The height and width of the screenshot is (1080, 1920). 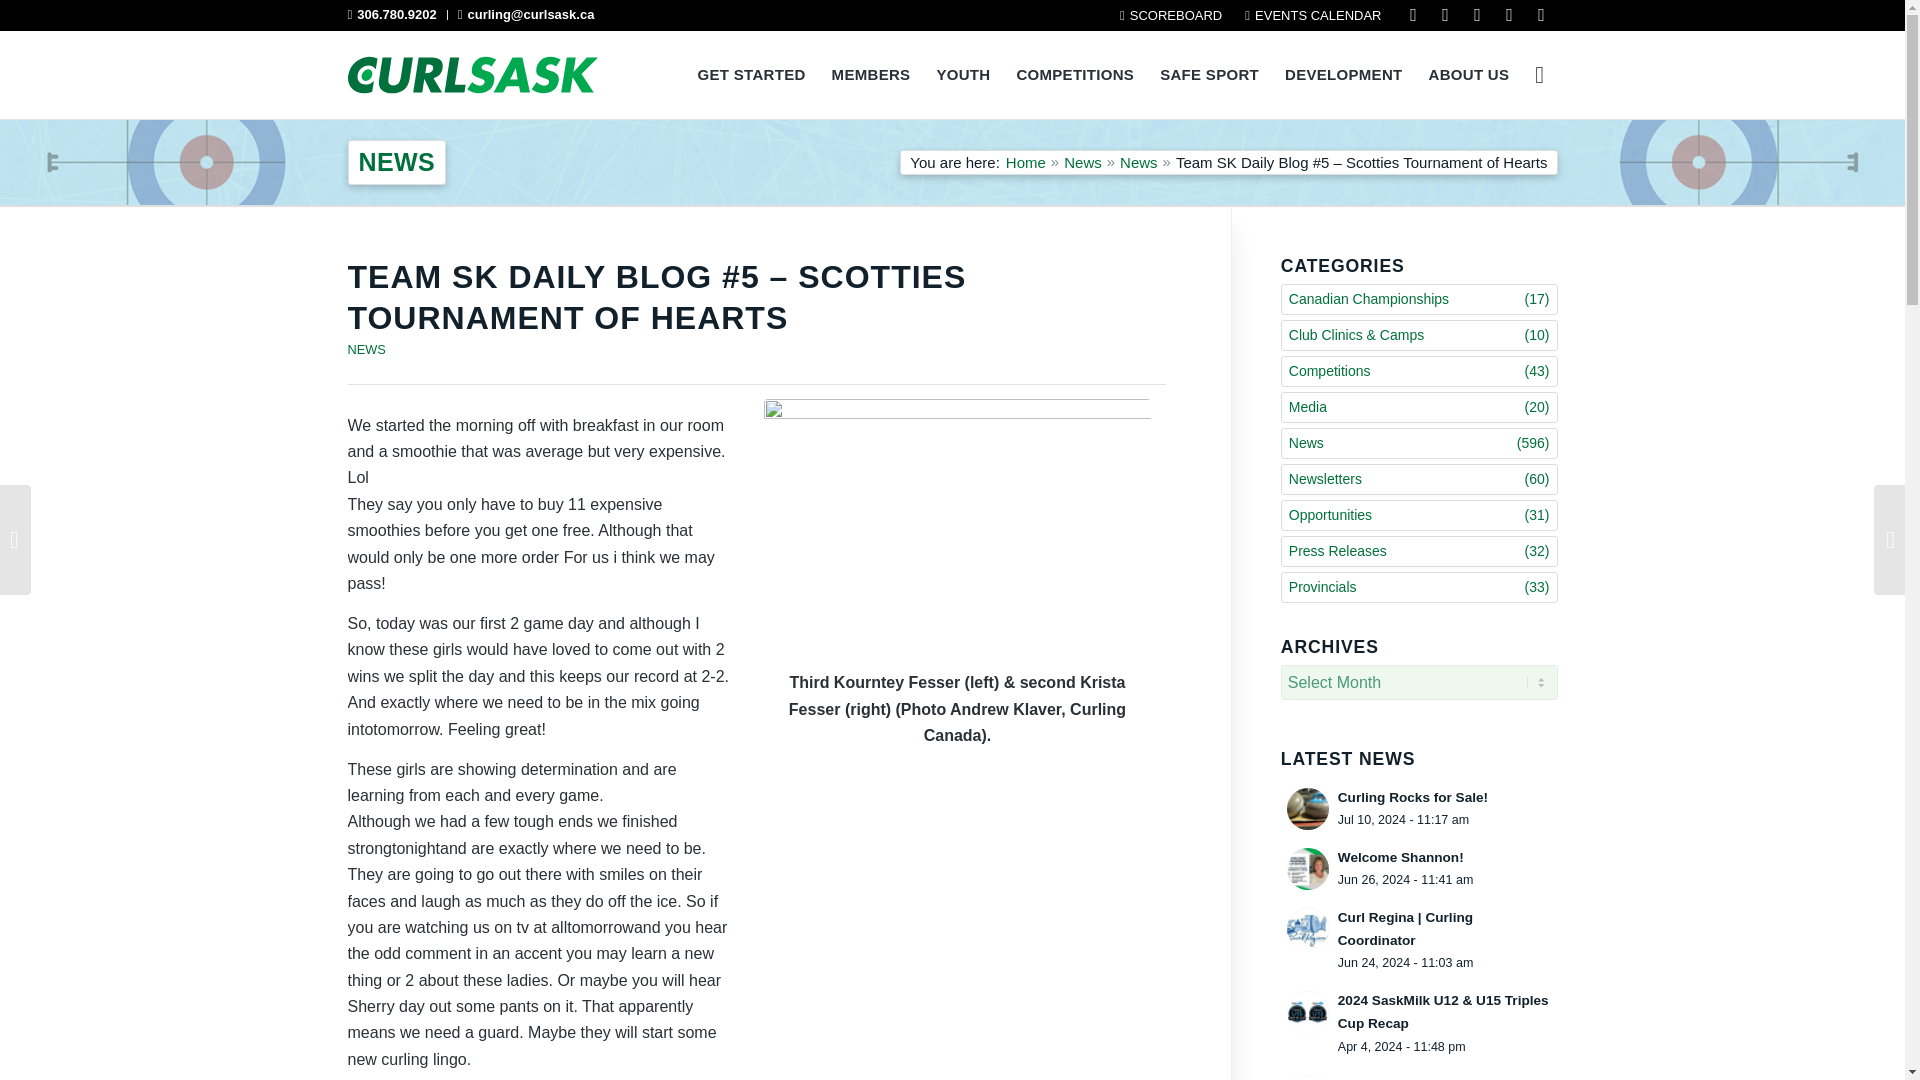 I want to click on Permanent Link: News, so click(x=396, y=162).